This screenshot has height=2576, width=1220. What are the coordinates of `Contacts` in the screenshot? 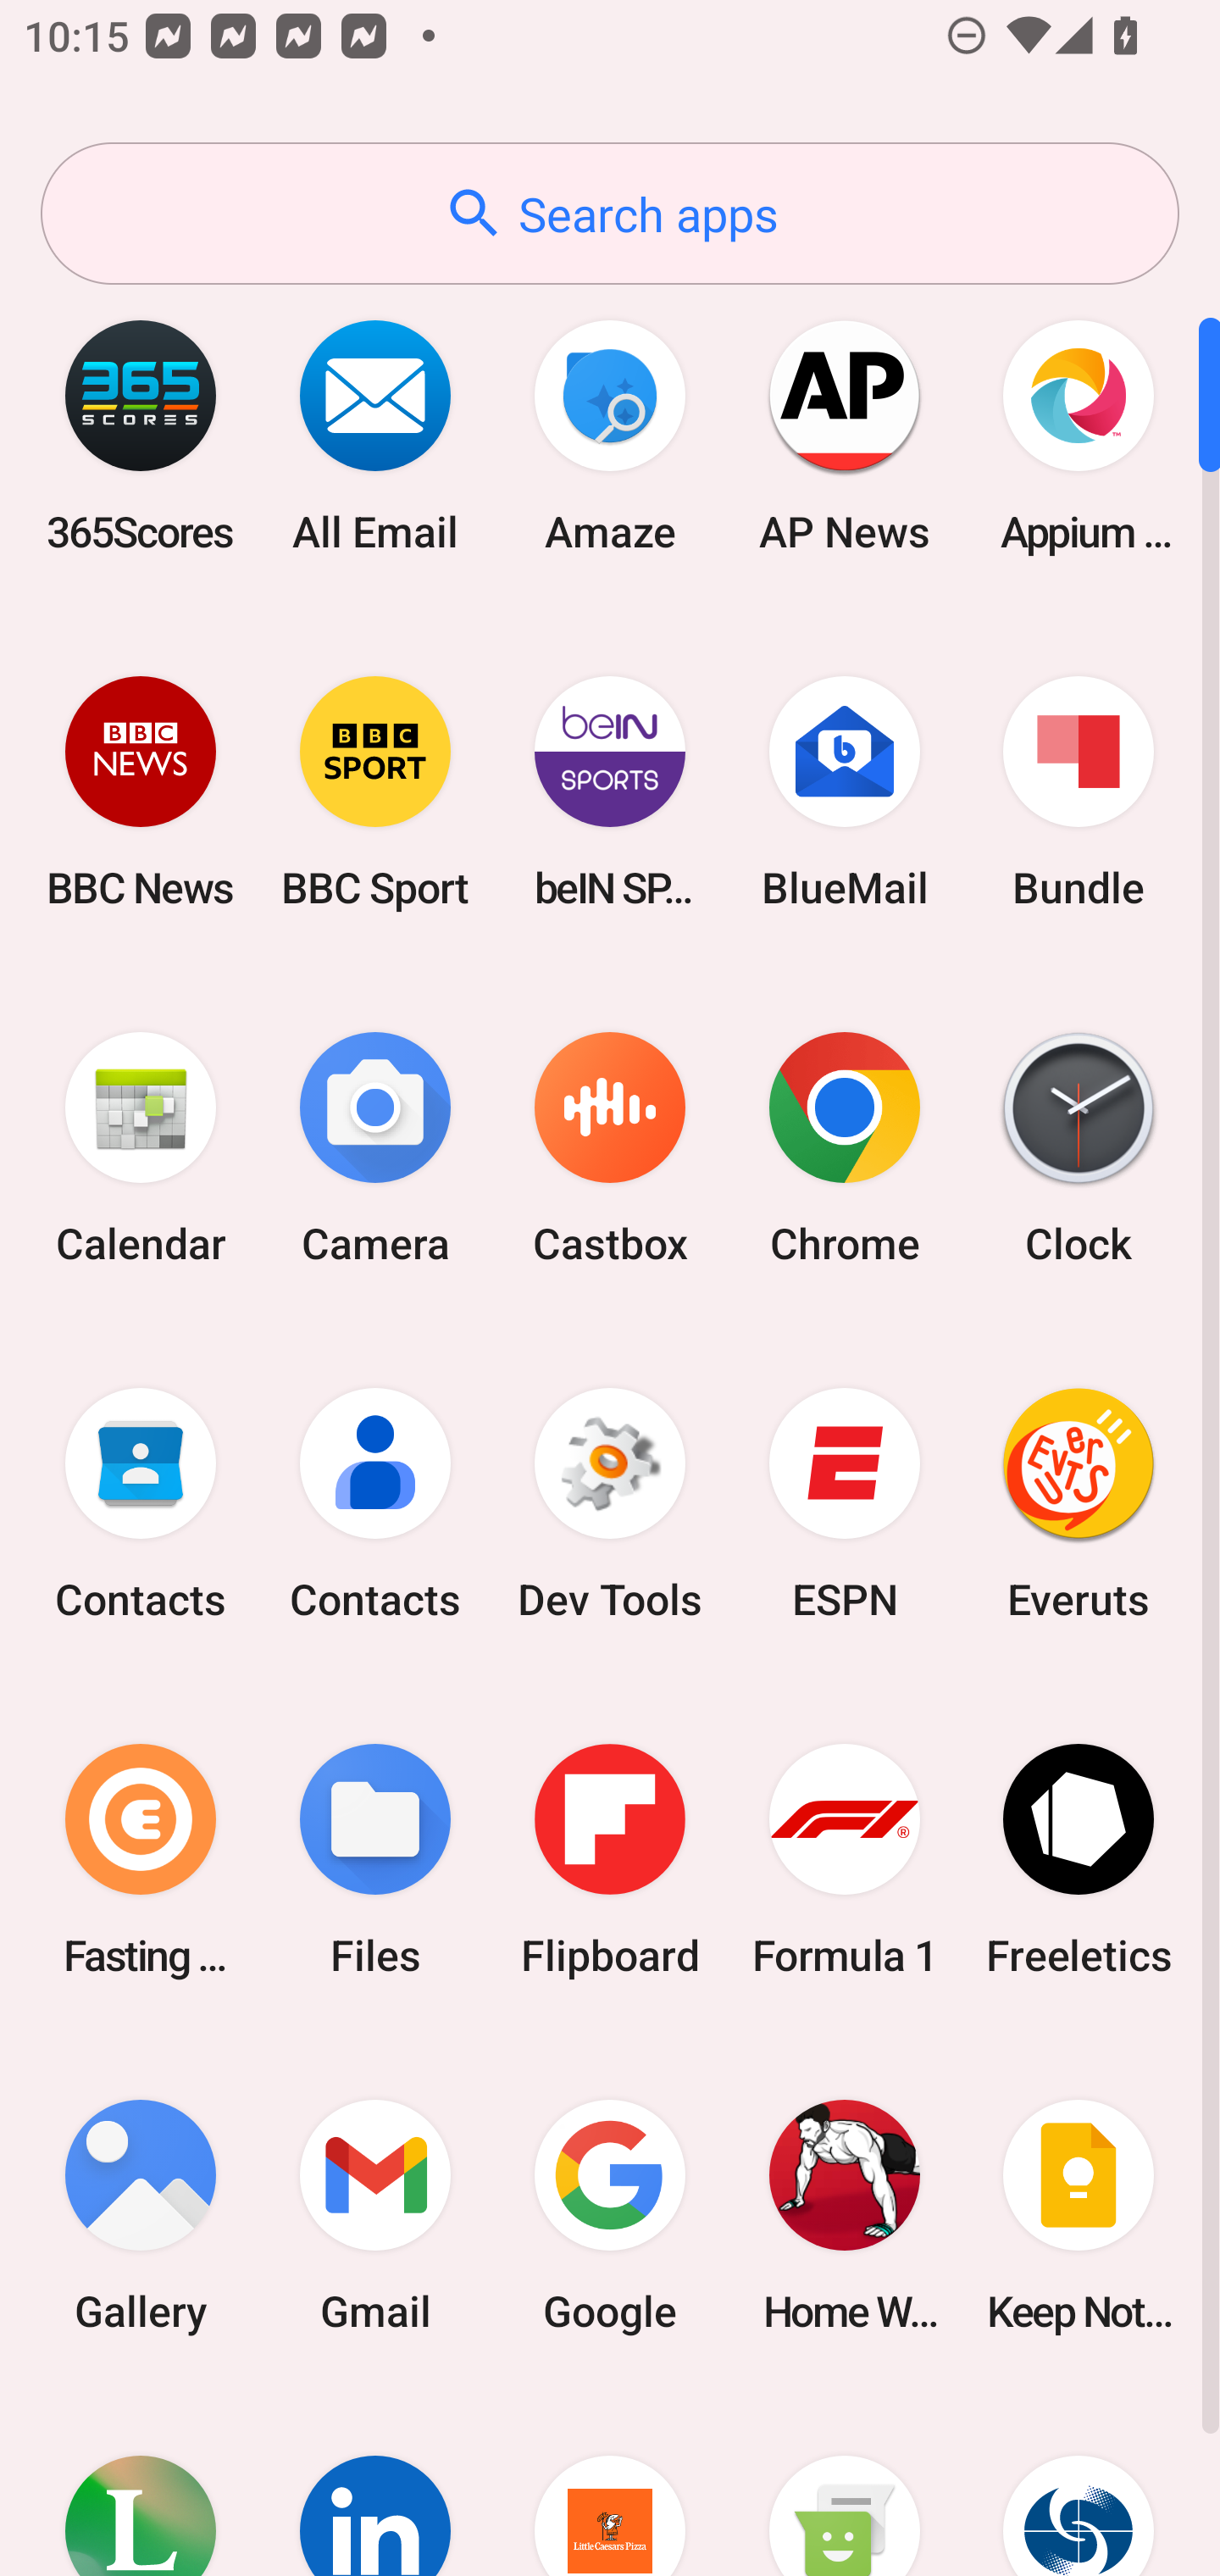 It's located at (141, 1504).